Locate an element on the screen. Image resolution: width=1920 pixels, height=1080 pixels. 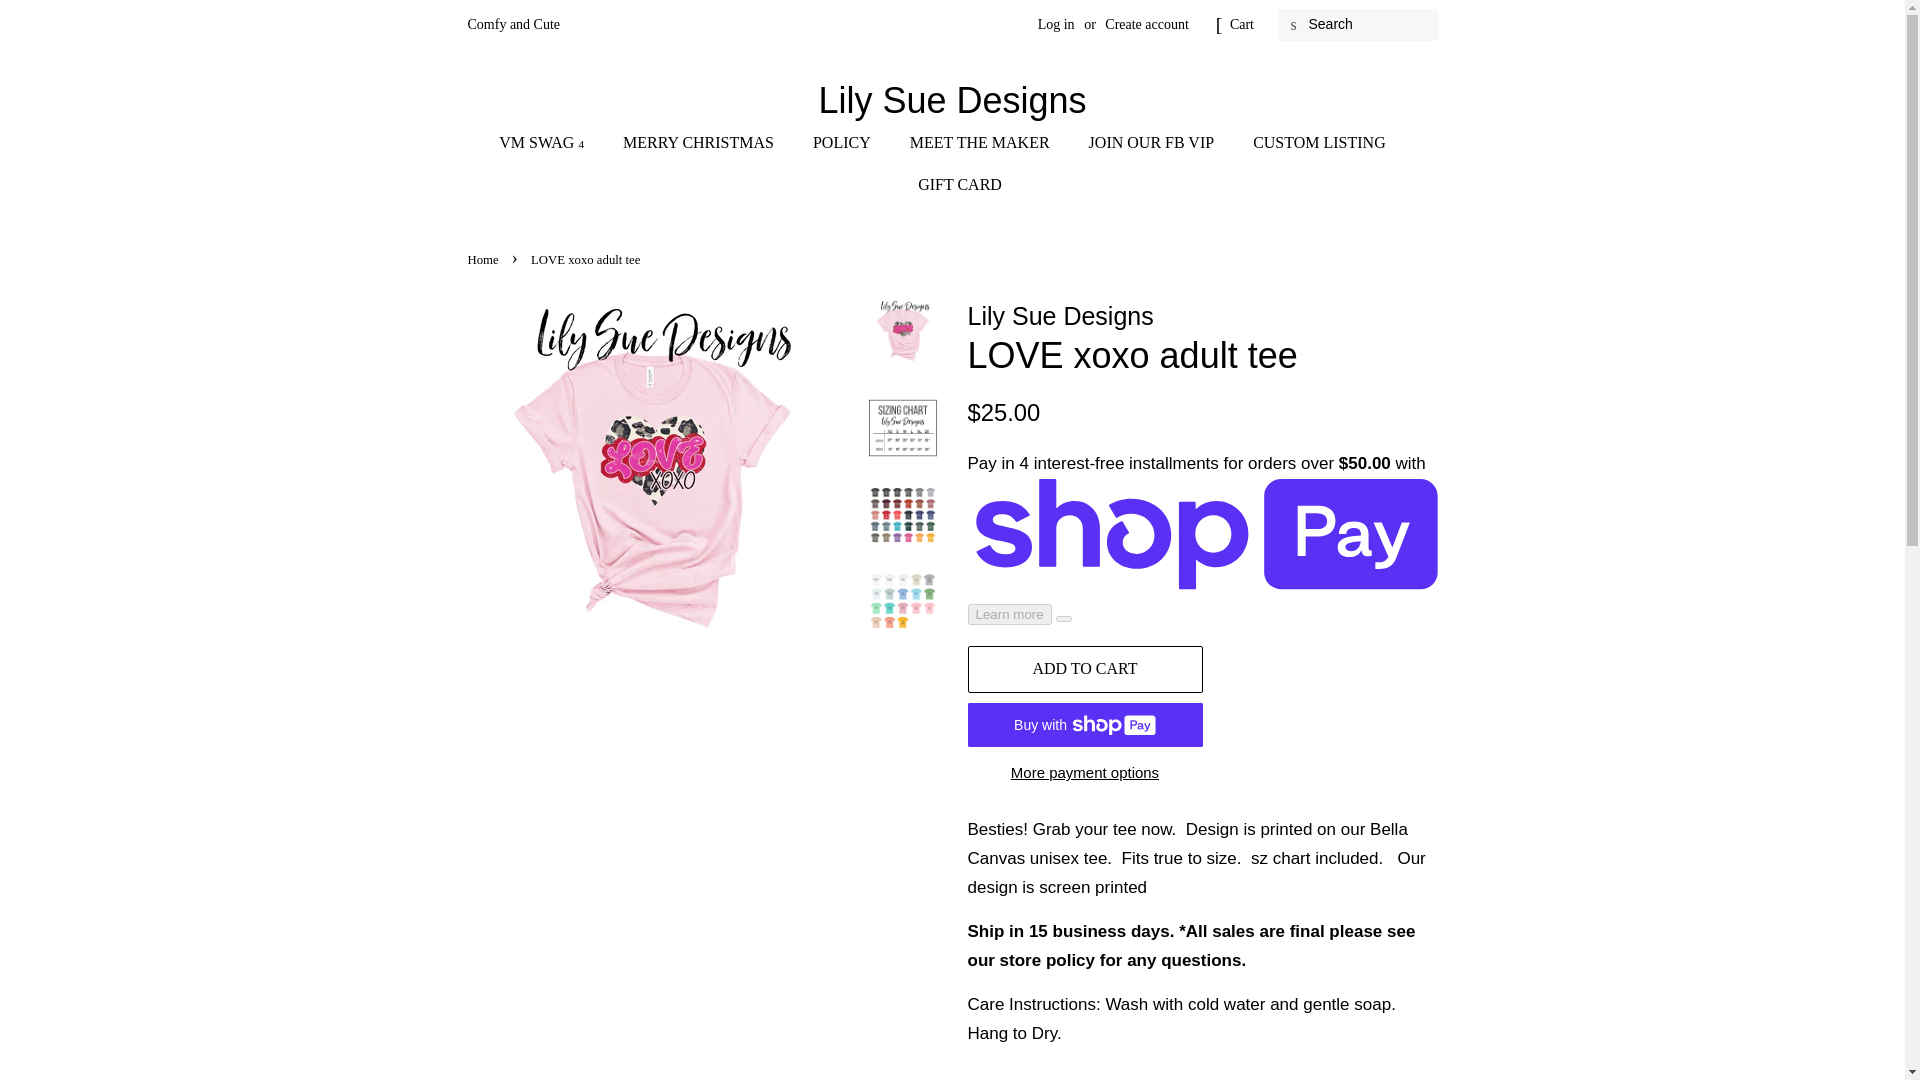
More payment options is located at coordinates (1085, 772).